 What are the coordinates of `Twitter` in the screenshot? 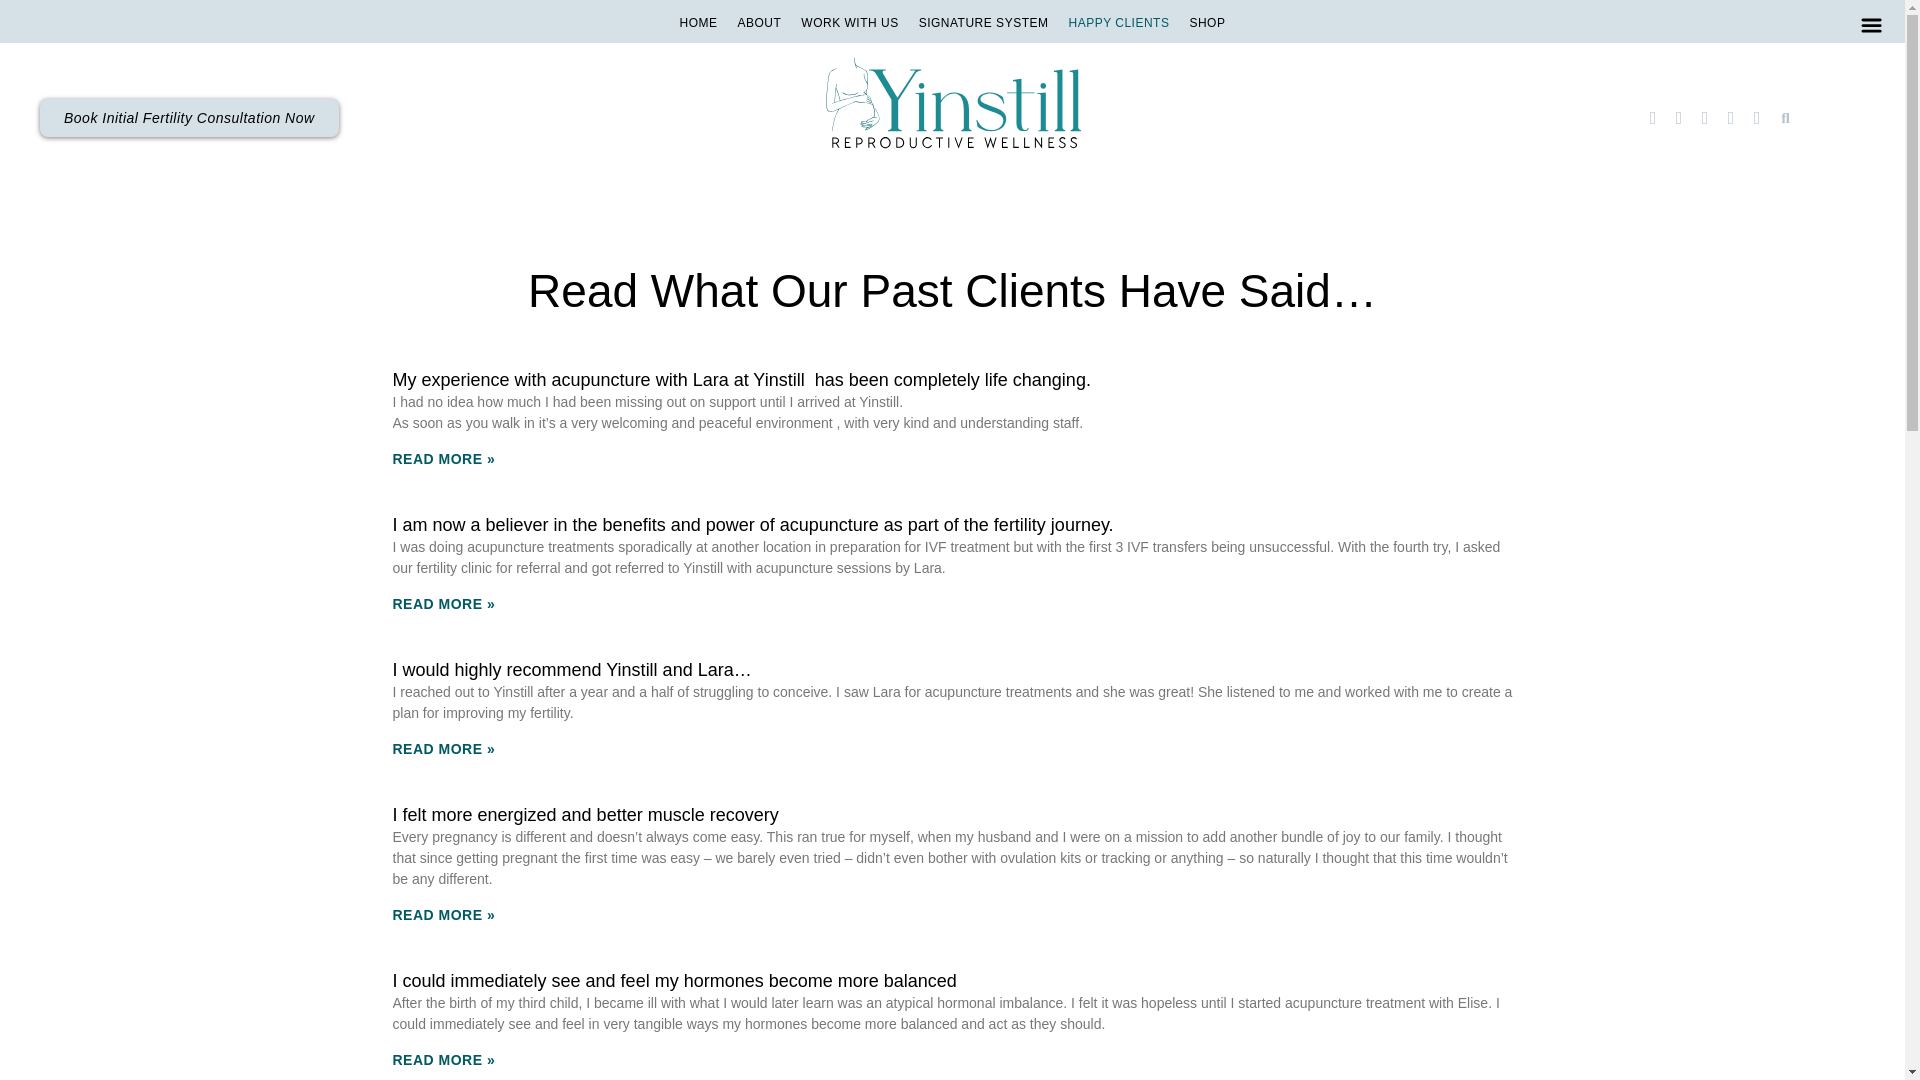 It's located at (1704, 118).